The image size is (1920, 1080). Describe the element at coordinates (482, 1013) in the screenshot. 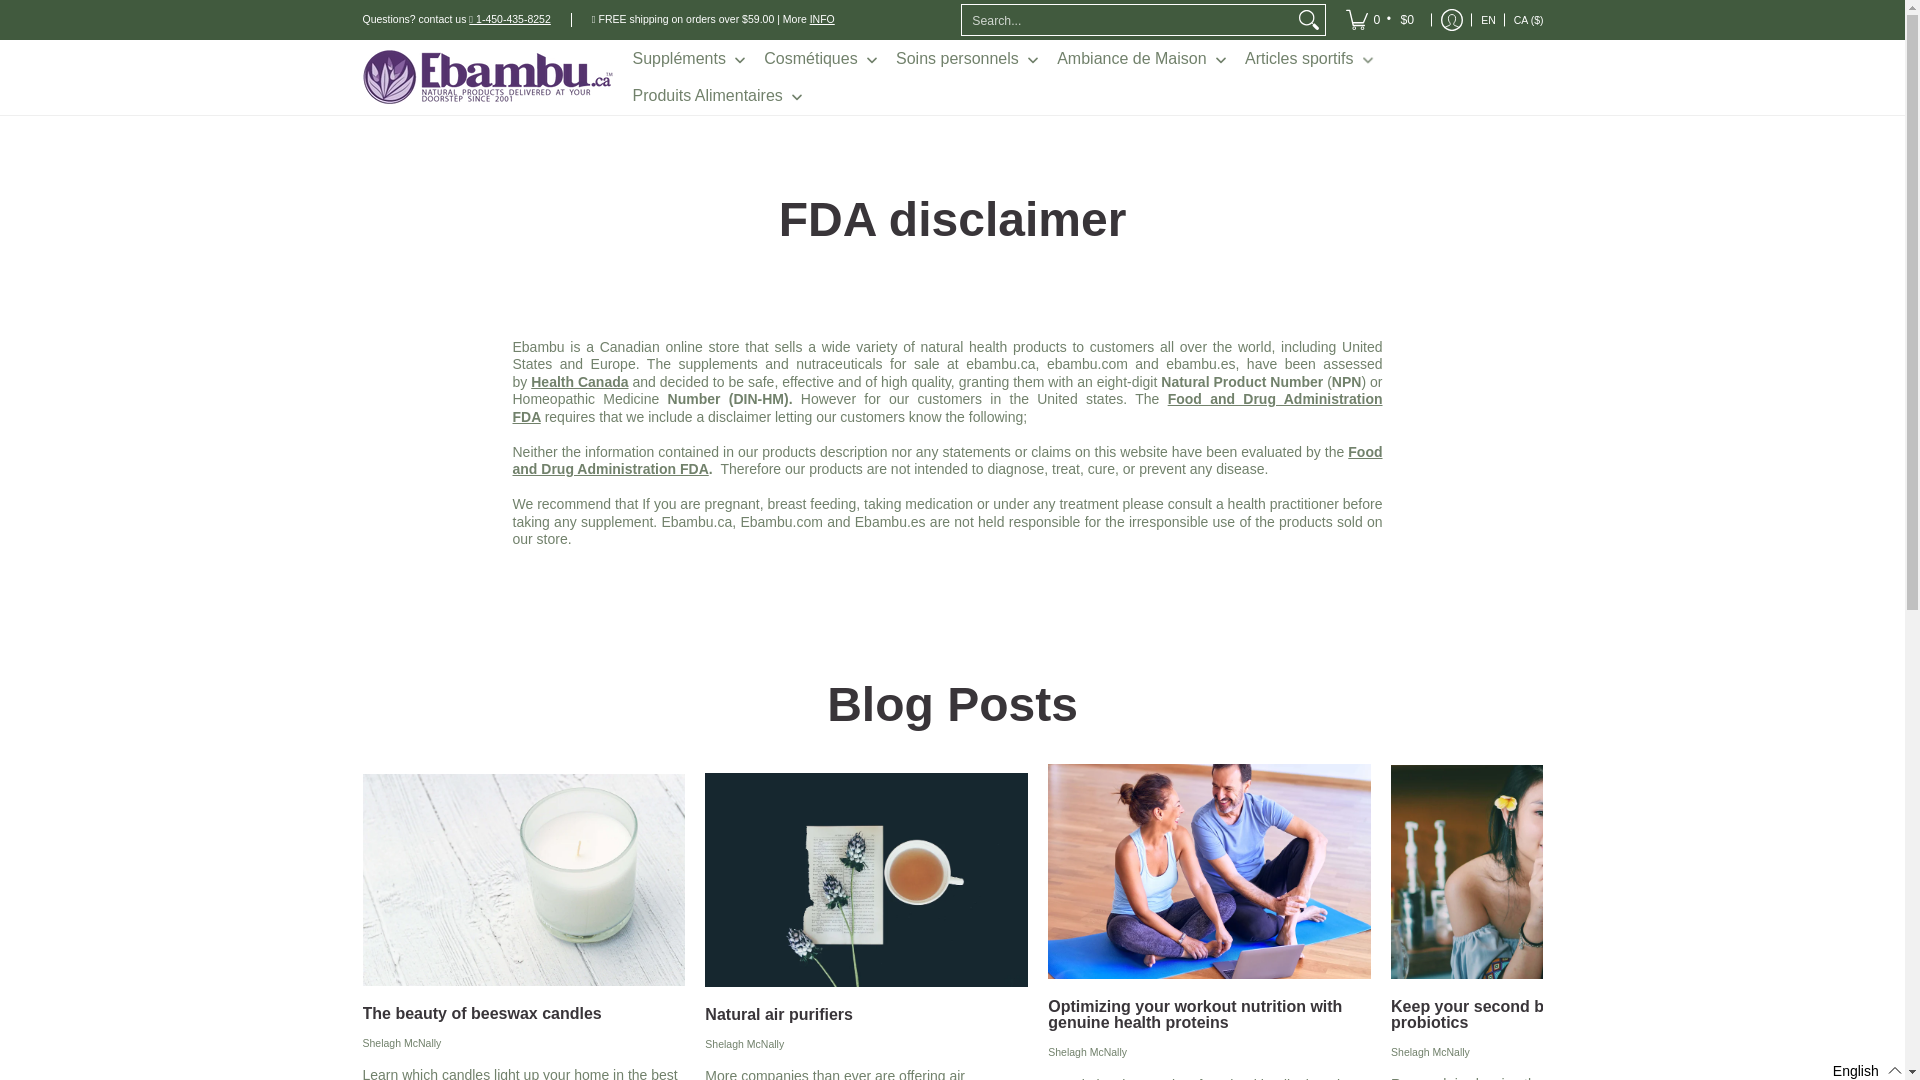

I see `The beauty of beeswax candles` at that location.